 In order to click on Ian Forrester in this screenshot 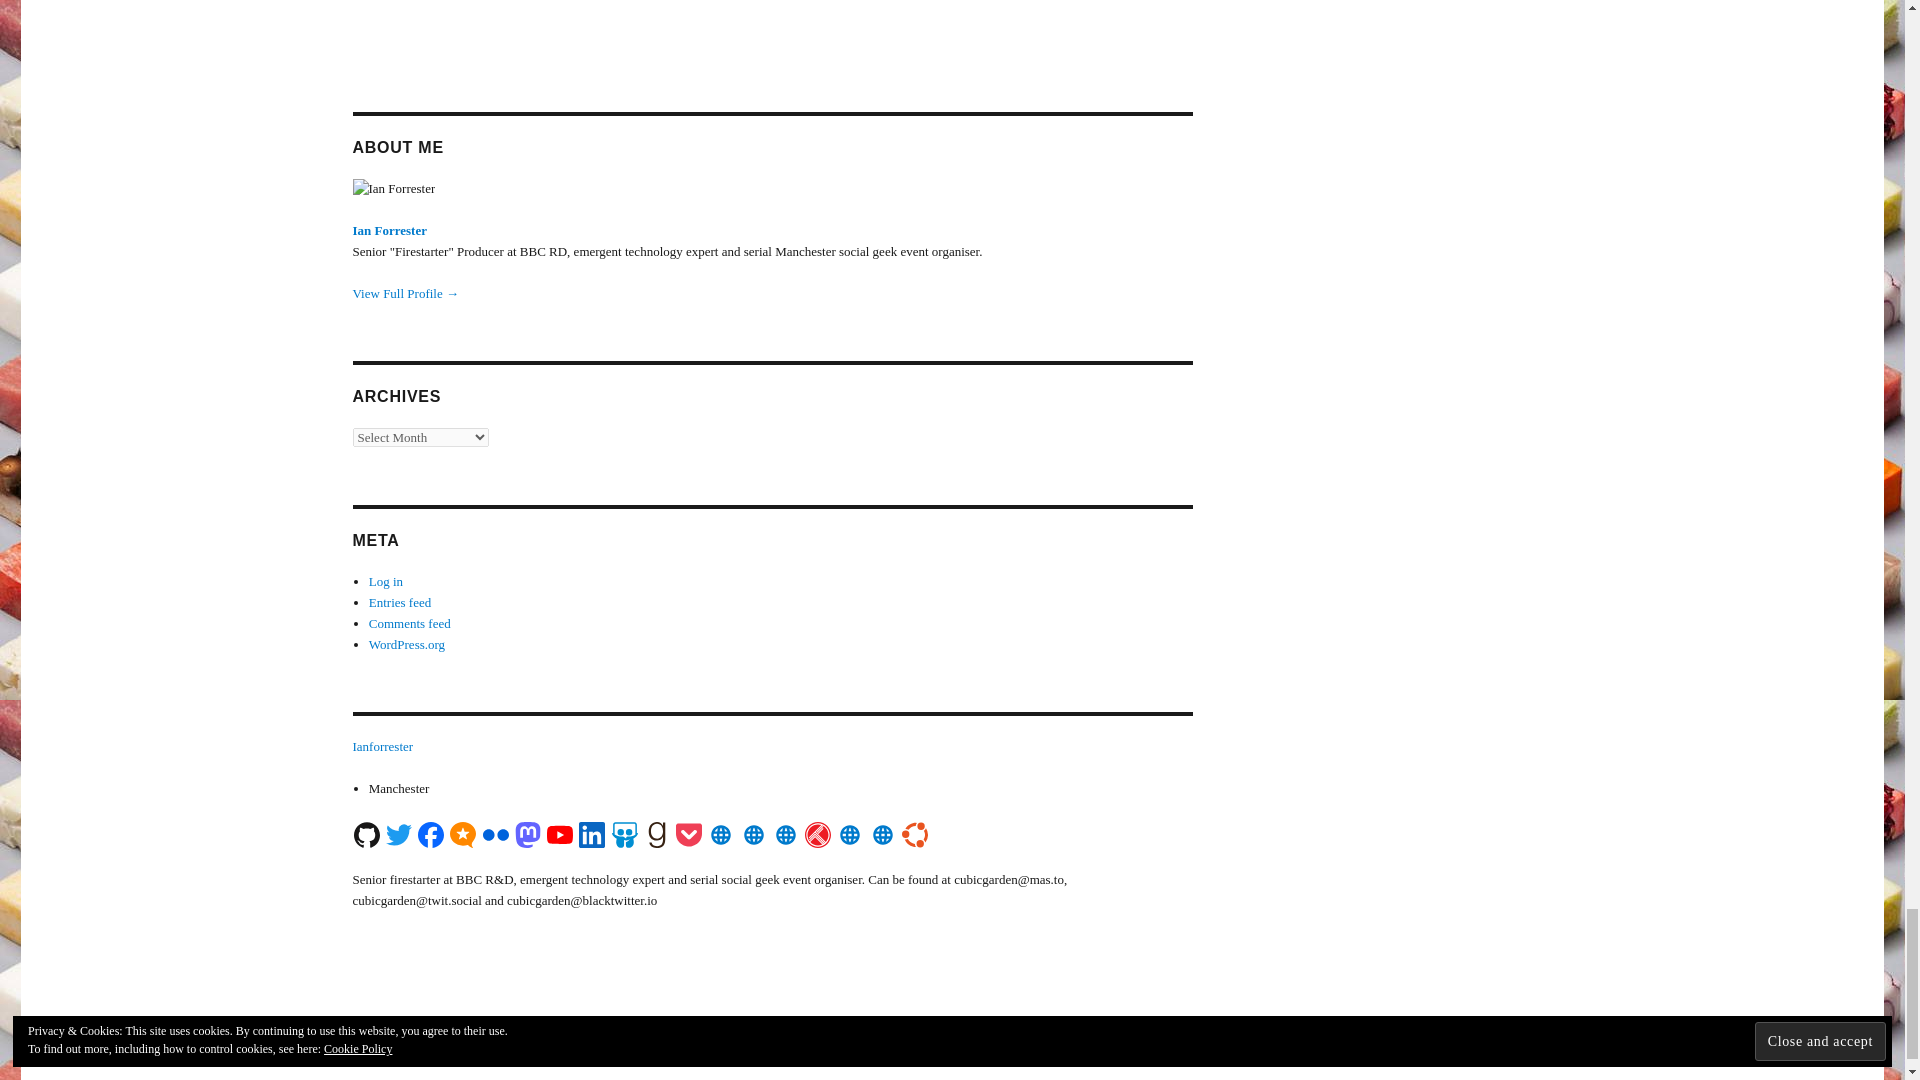, I will do `click(388, 230)`.